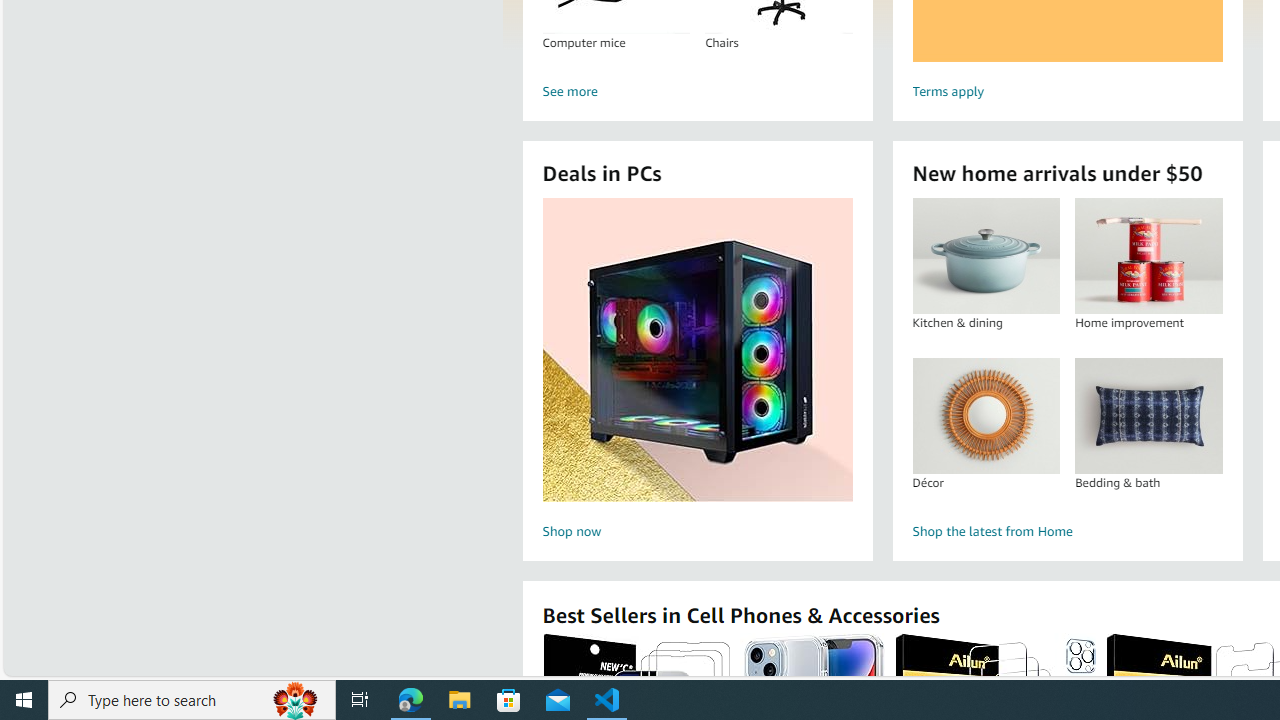 This screenshot has height=720, width=1280. I want to click on No Ports Forwarded, so click(120, 668).